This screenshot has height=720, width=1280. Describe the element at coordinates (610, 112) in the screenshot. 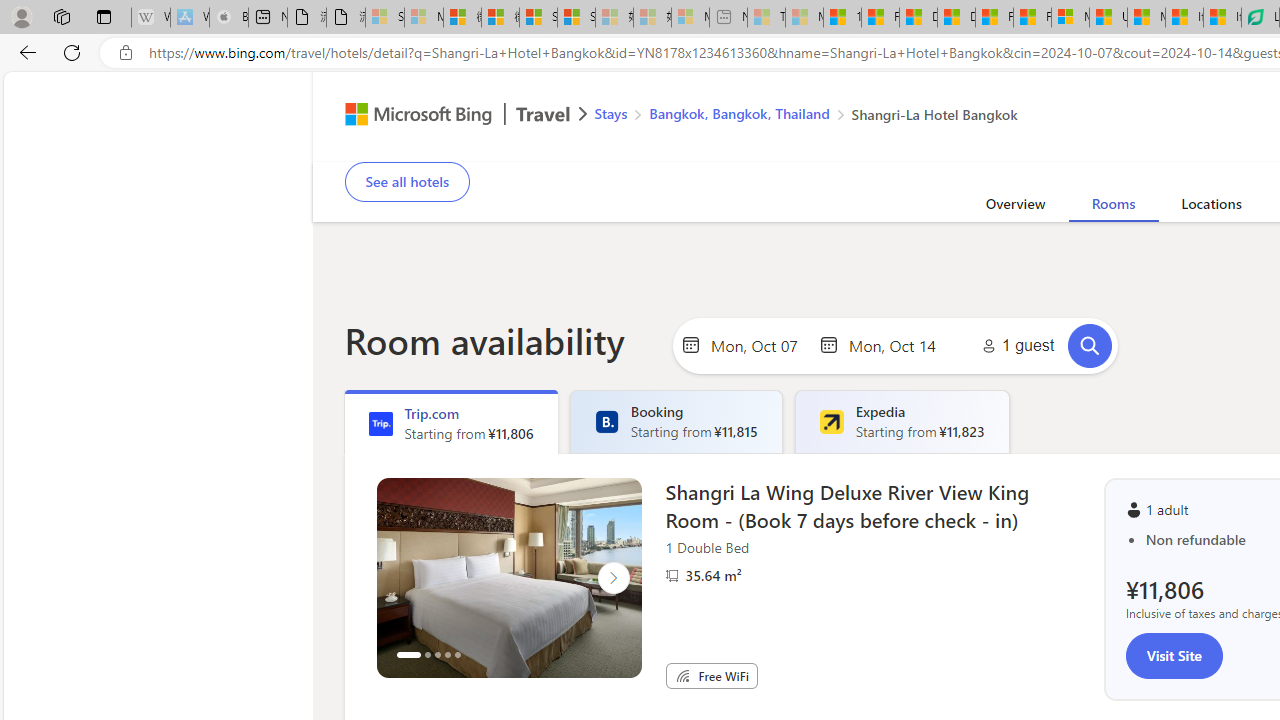

I see `Stays` at that location.